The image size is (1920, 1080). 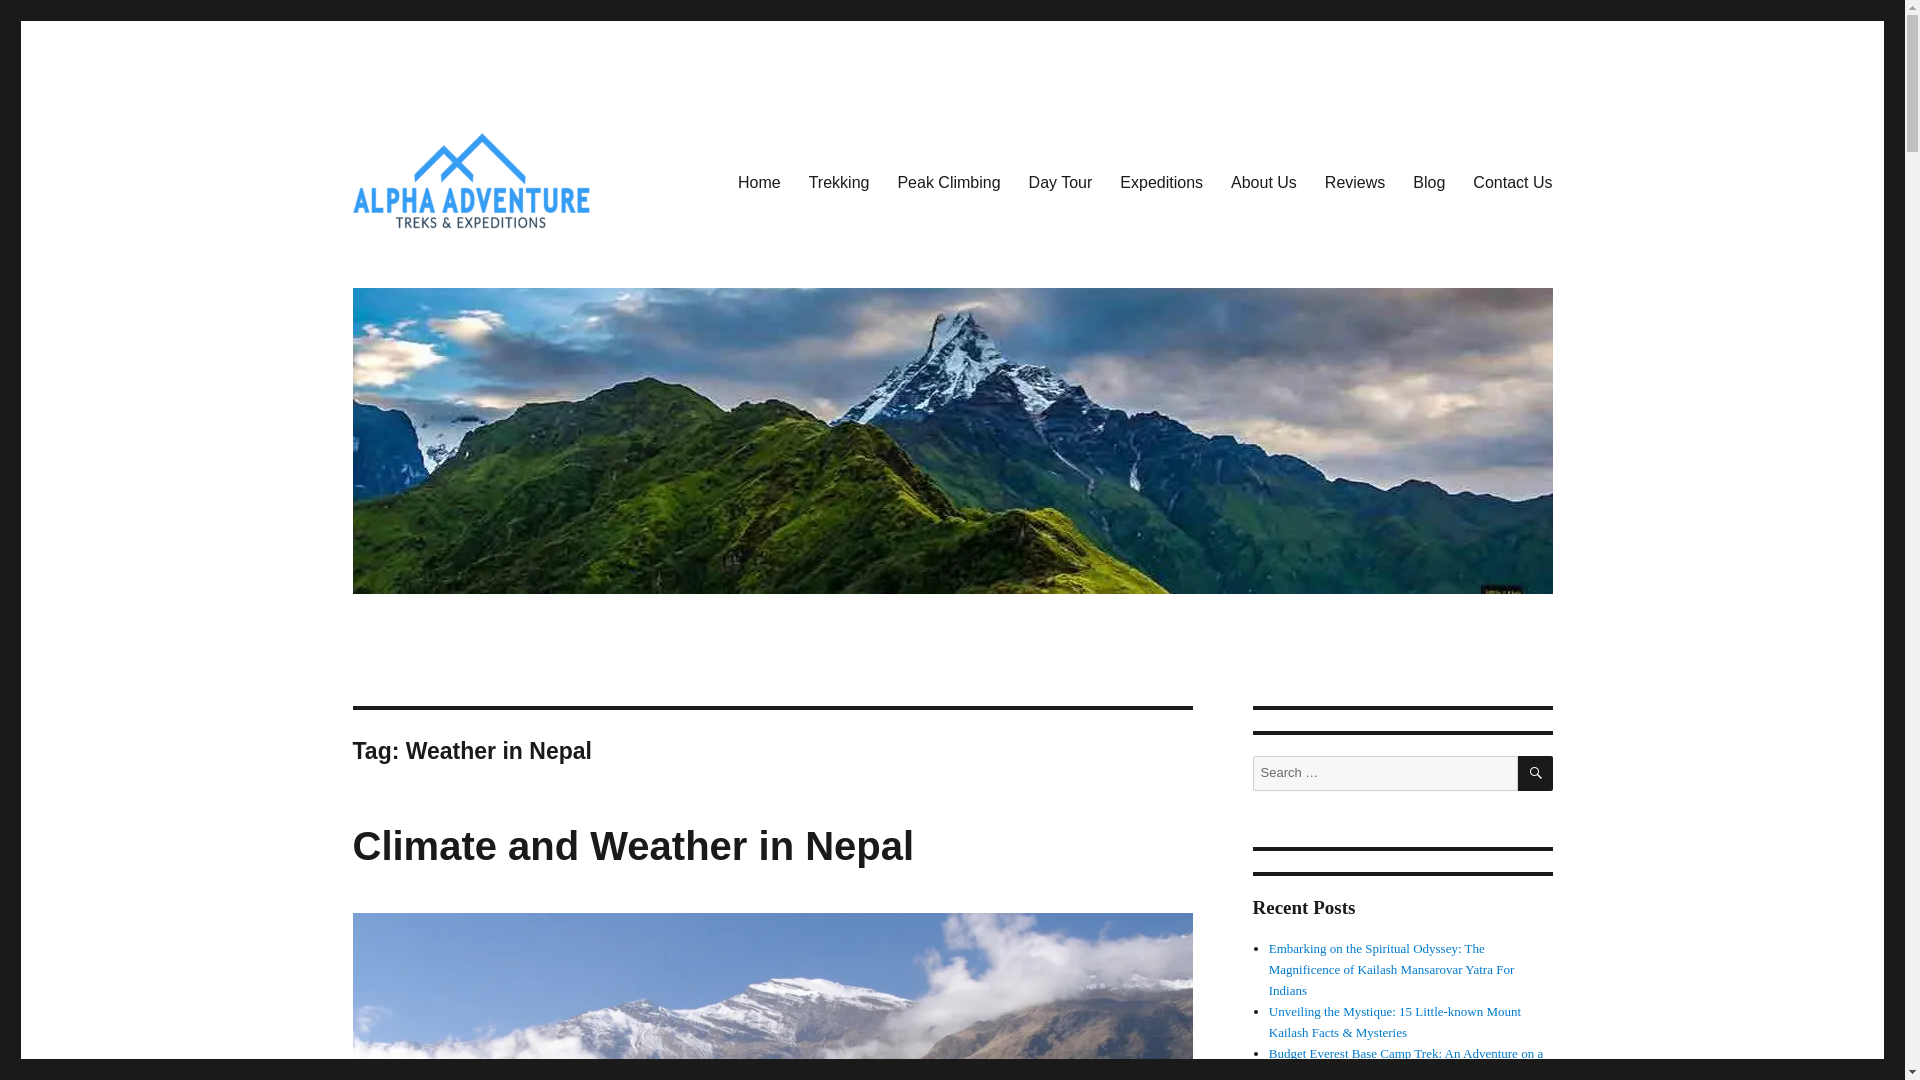 I want to click on Alpha Adventure Treks, so click(x=504, y=263).